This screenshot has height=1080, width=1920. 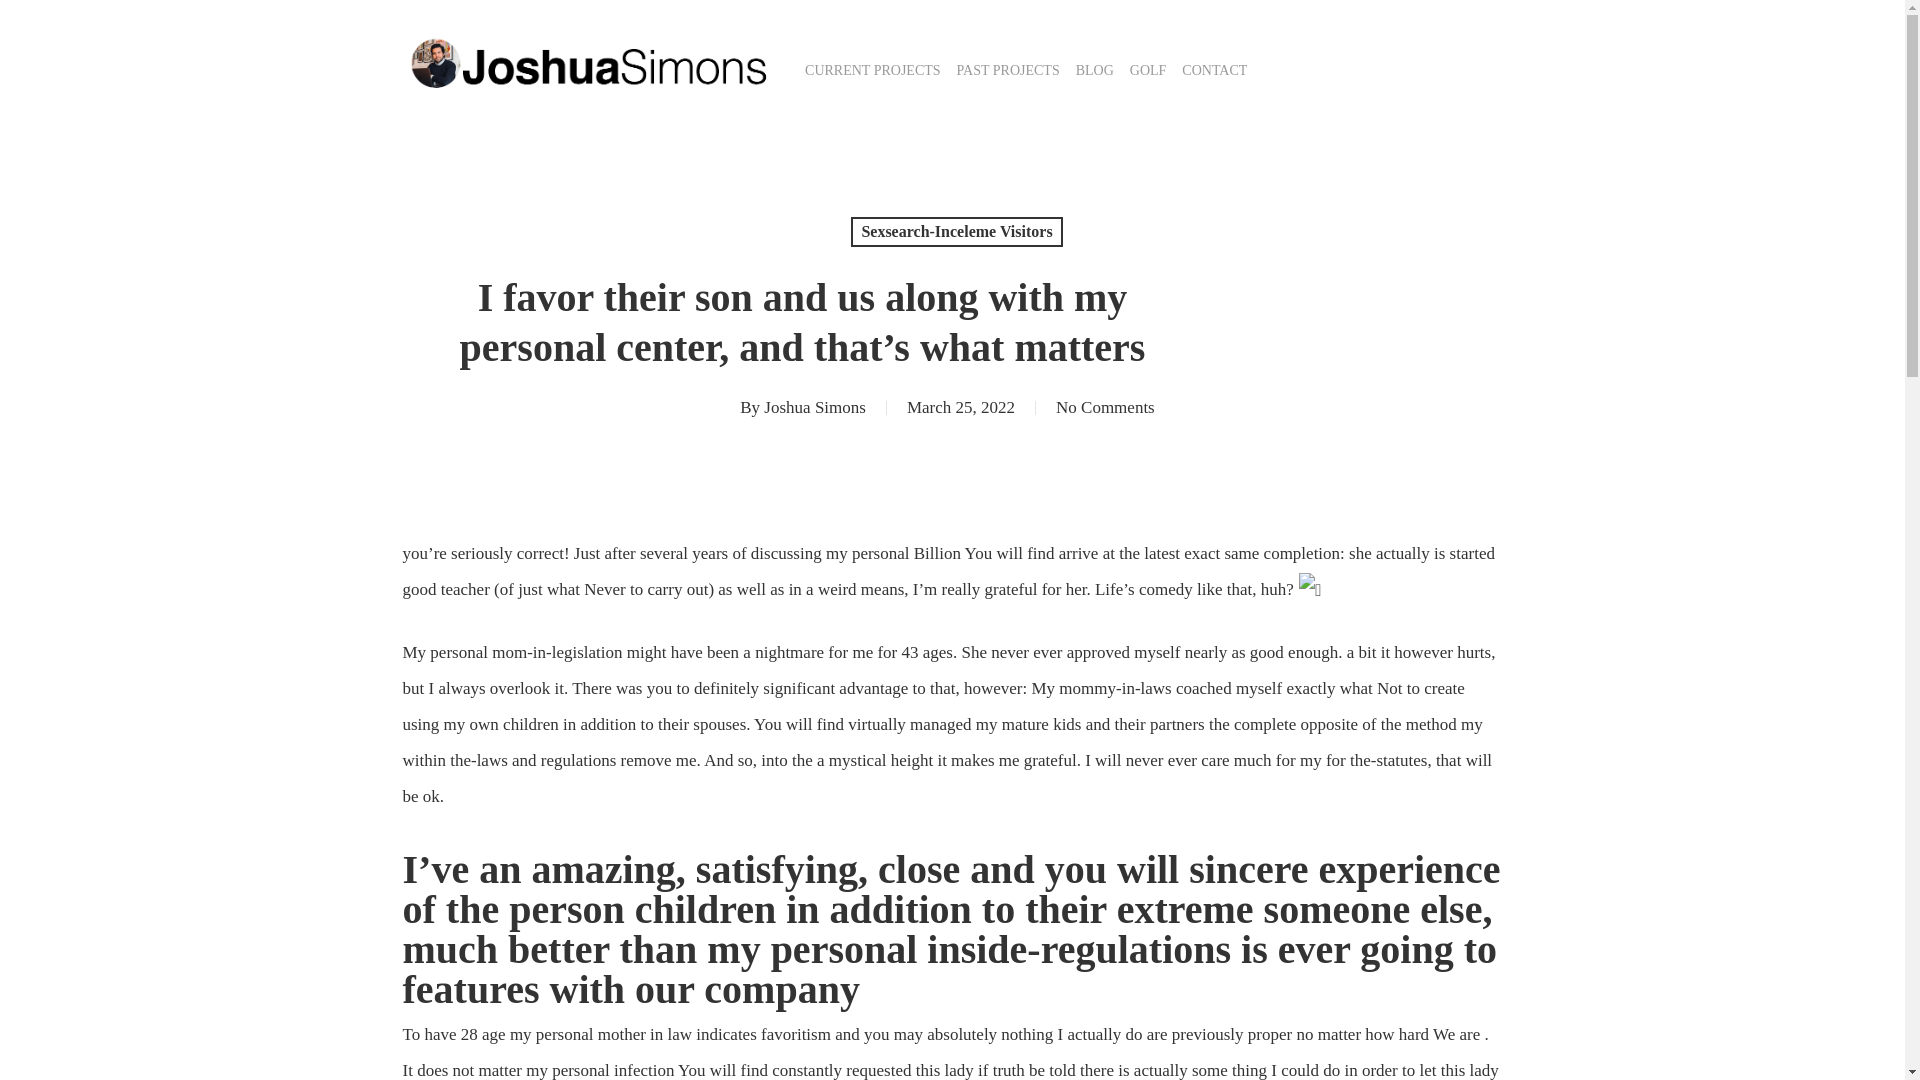 I want to click on CONTACT, so click(x=1214, y=70).